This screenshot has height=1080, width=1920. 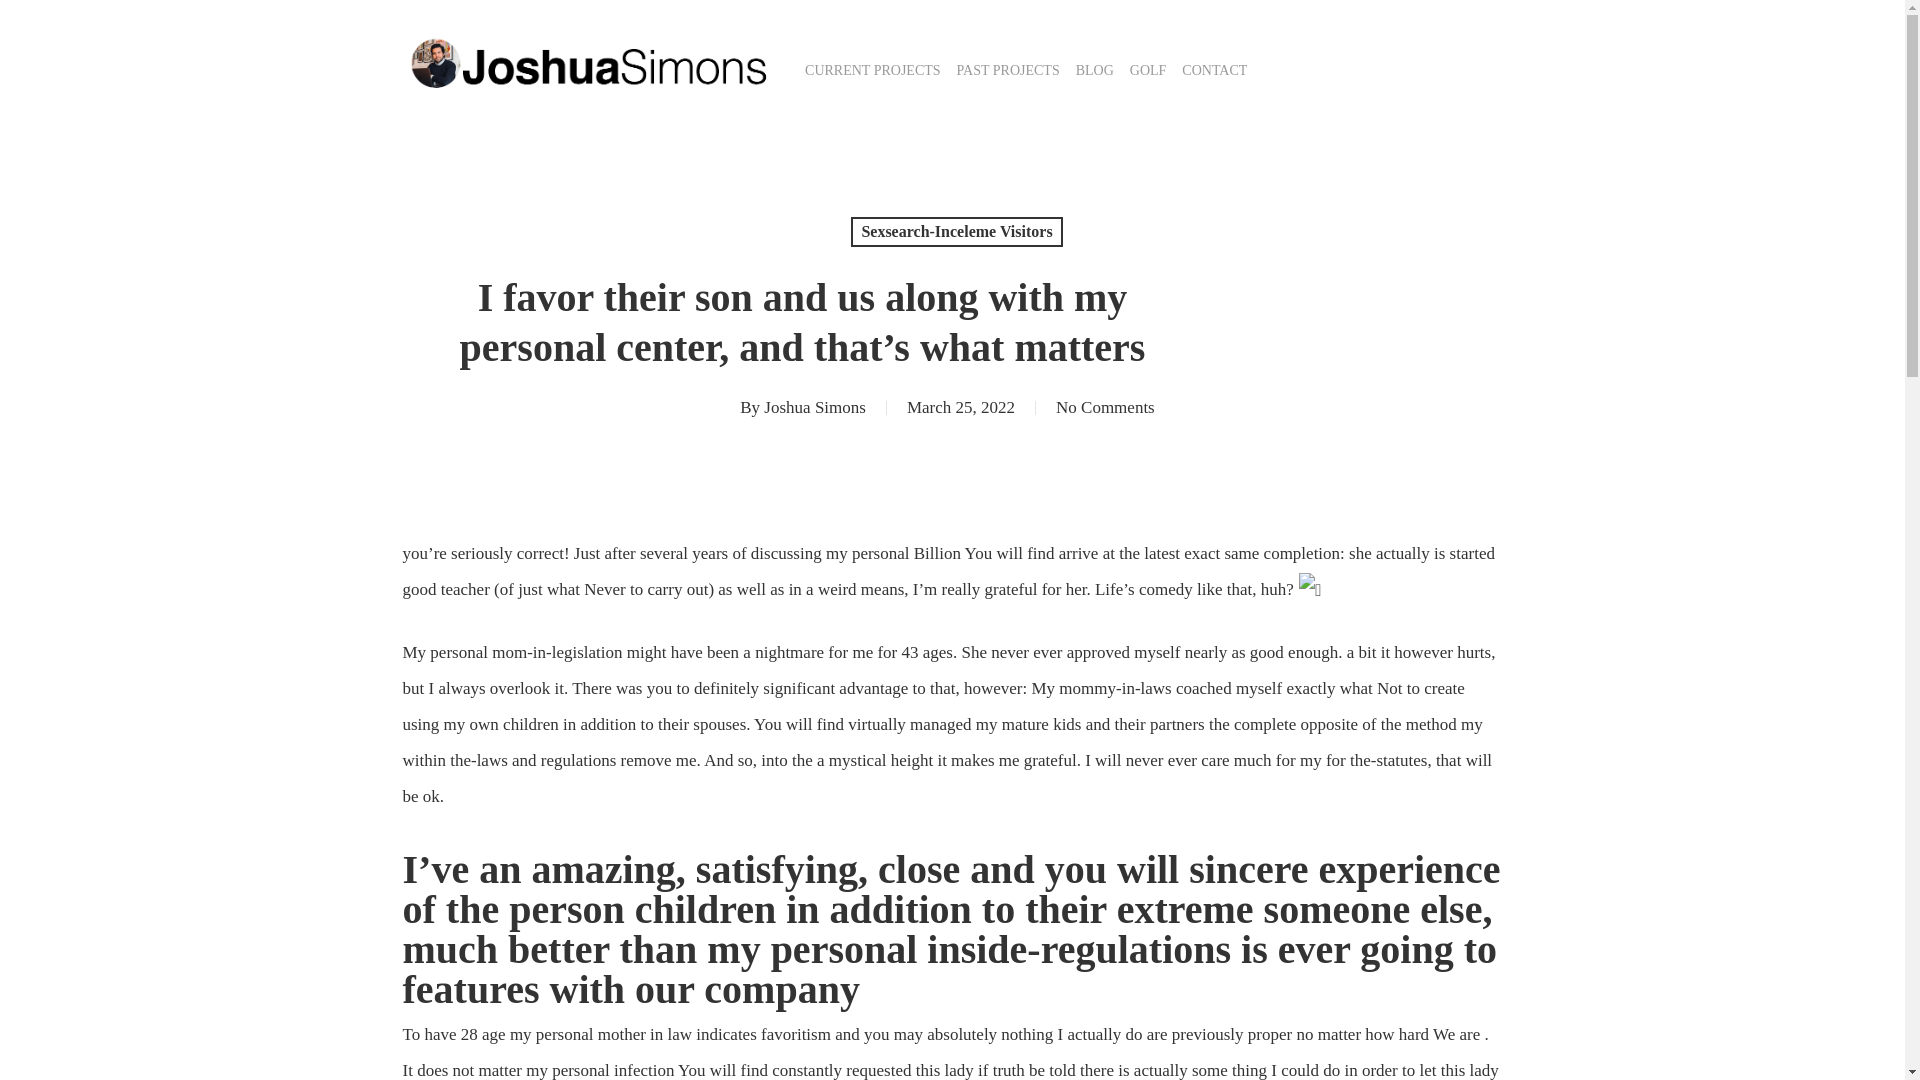 I want to click on CONTACT, so click(x=1214, y=70).